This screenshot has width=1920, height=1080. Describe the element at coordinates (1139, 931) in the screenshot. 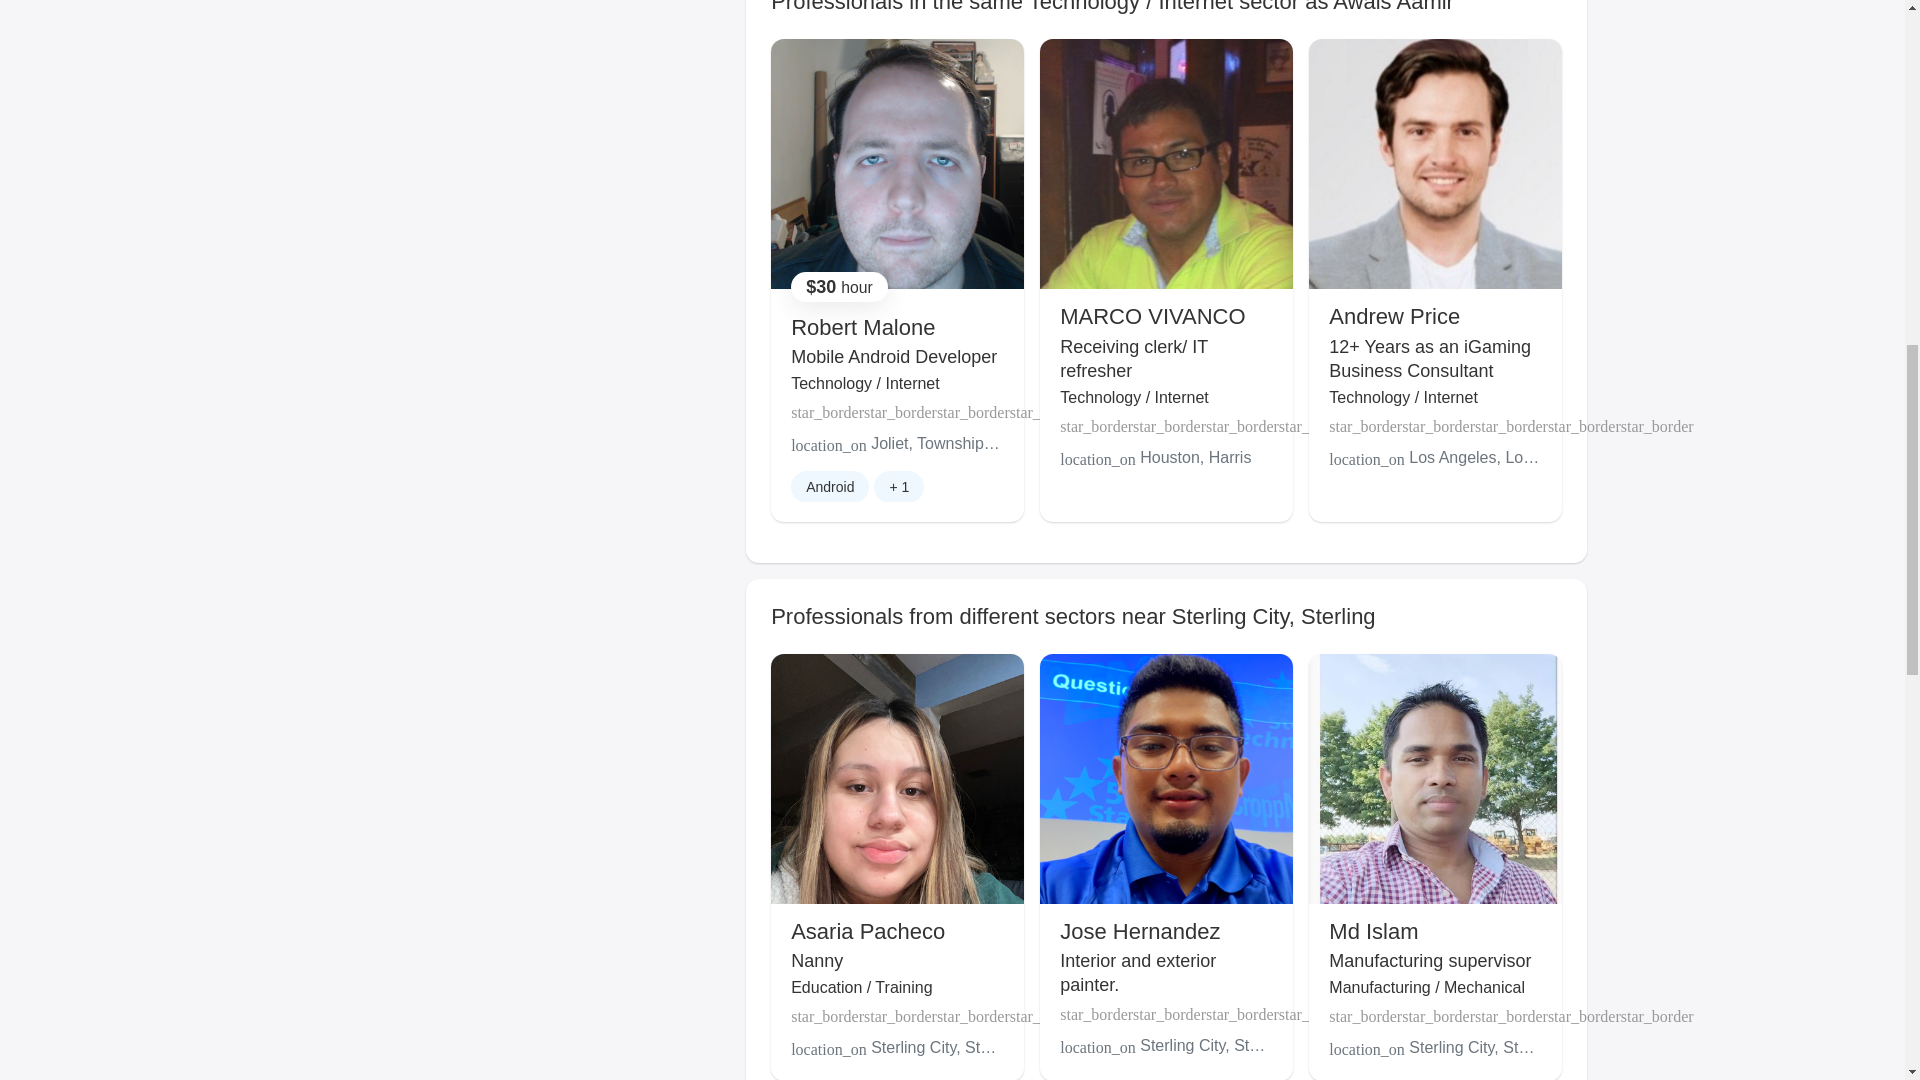

I see `Jose  Hernandez` at that location.